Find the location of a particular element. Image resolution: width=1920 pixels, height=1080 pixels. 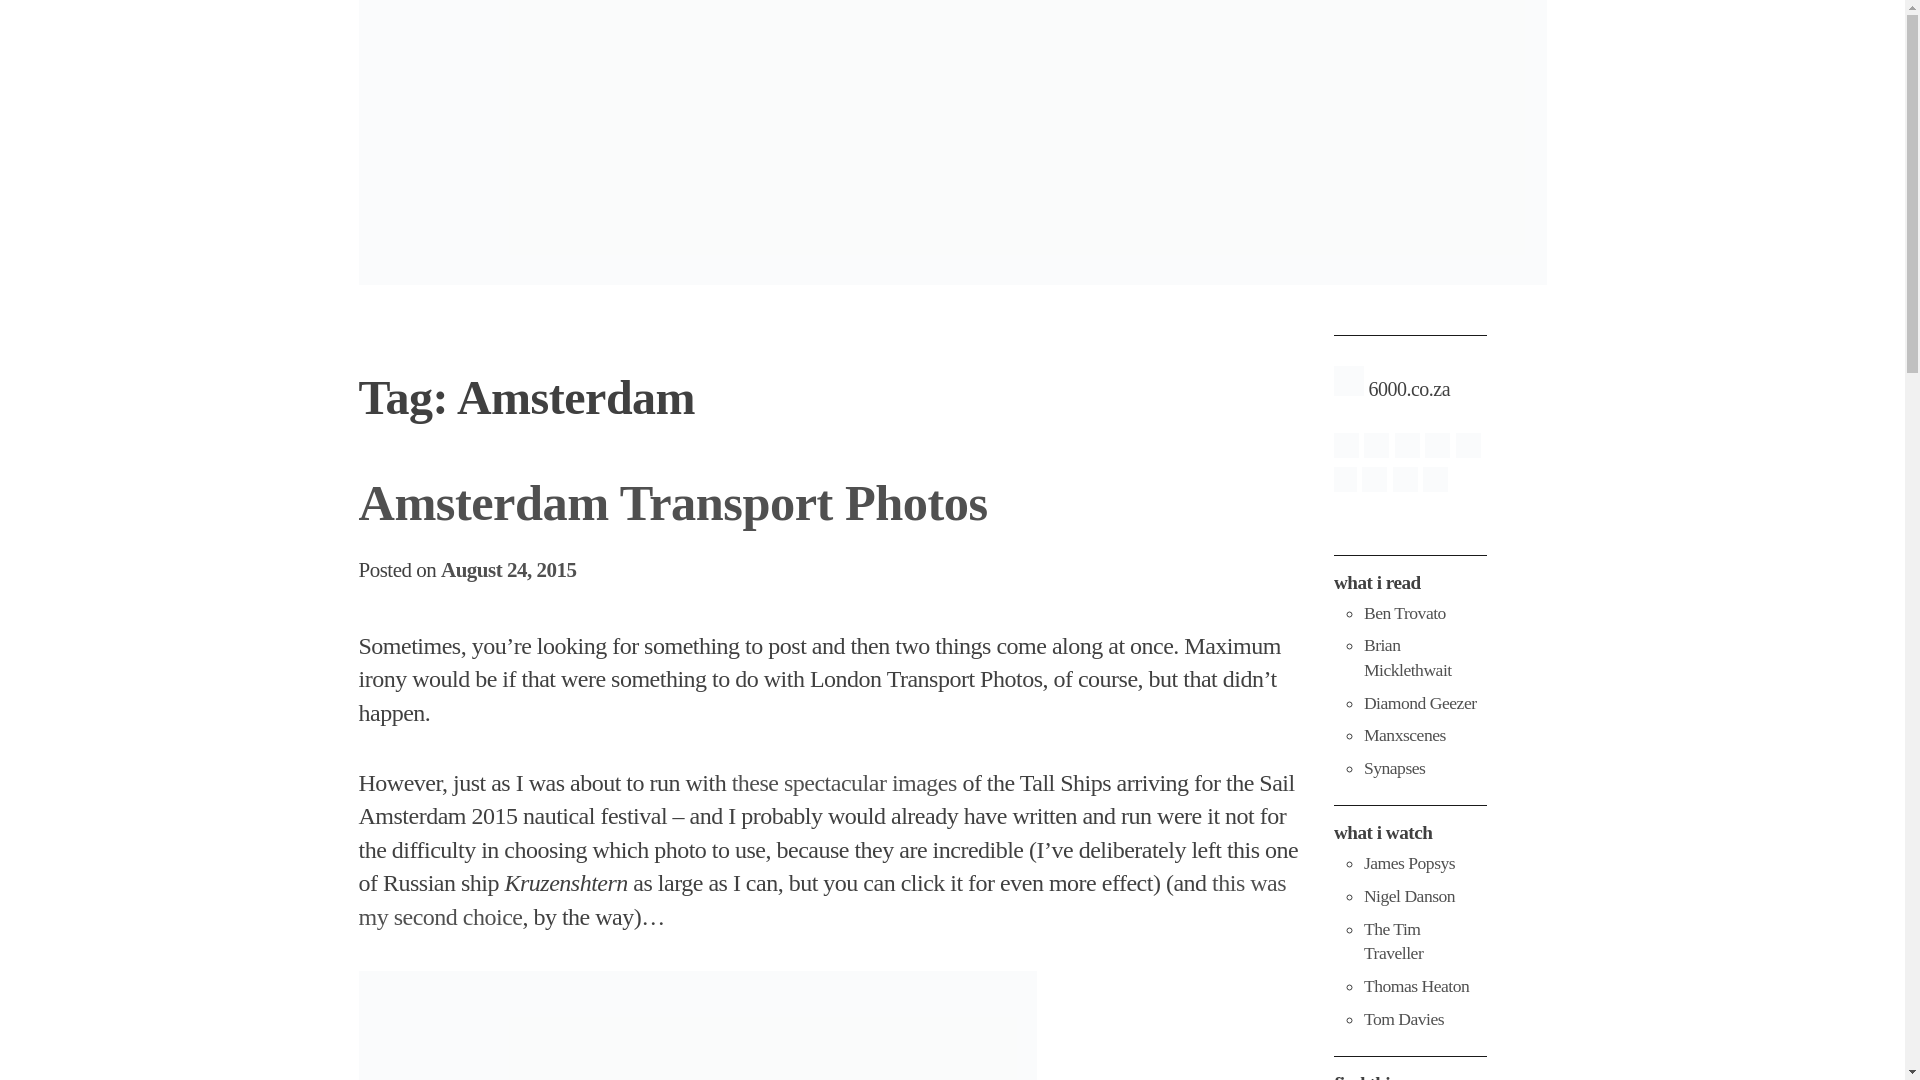

Amsterdam Transport Photos is located at coordinates (672, 503).